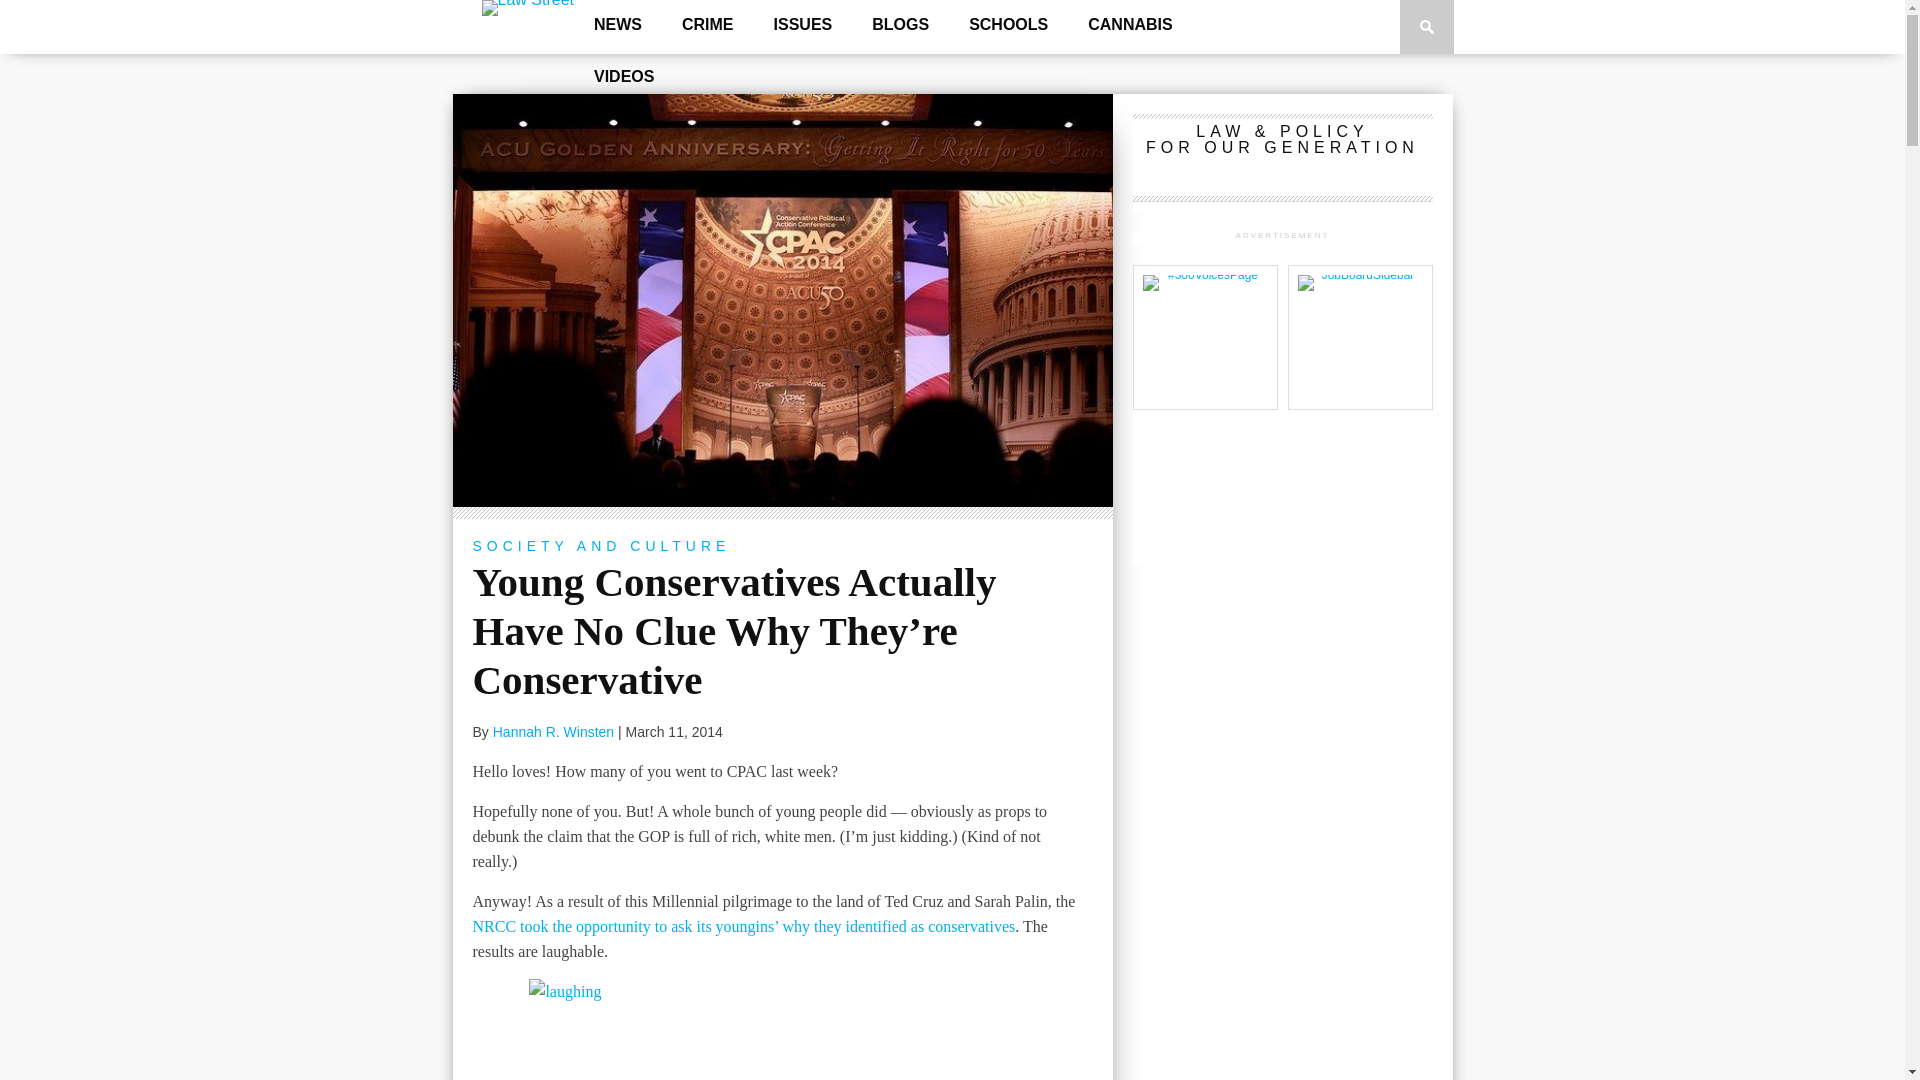 The width and height of the screenshot is (1920, 1080). What do you see at coordinates (618, 25) in the screenshot?
I see `NEWS` at bounding box center [618, 25].